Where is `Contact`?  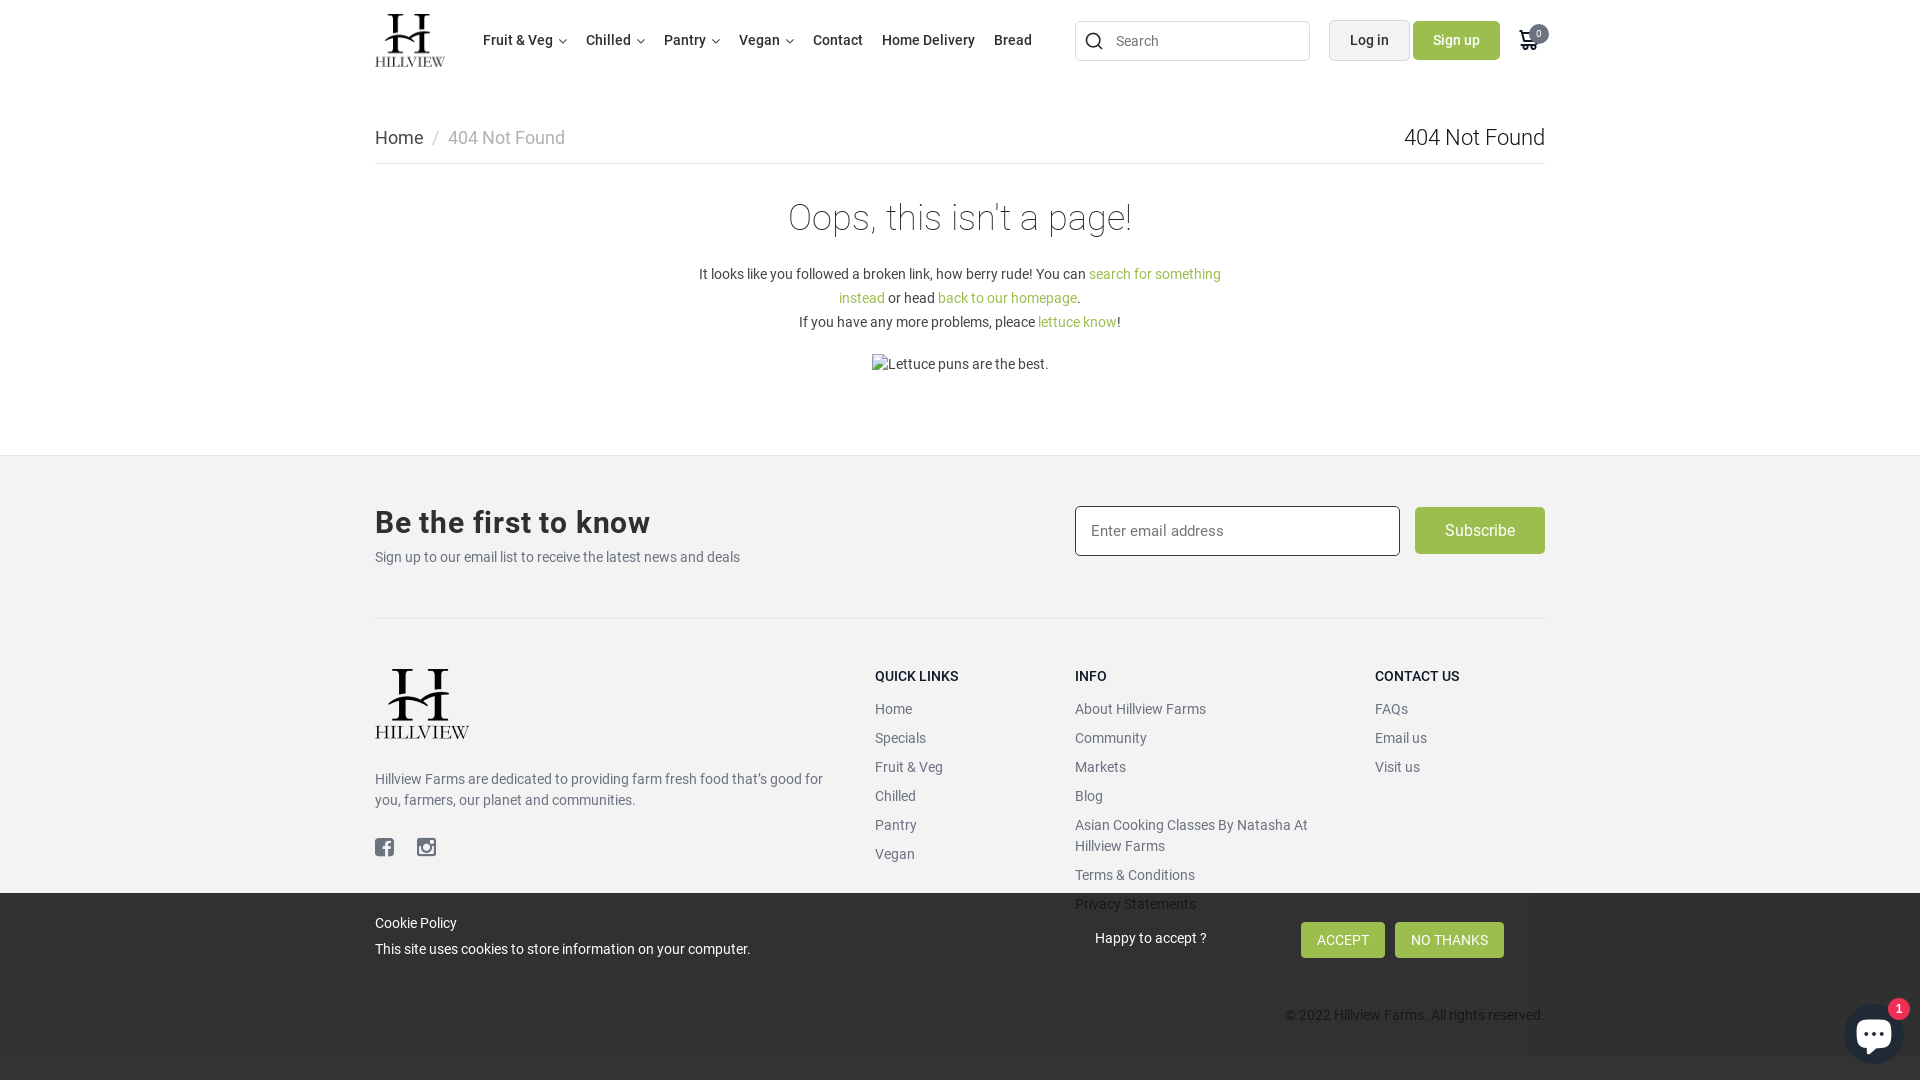
Contact is located at coordinates (838, 40).